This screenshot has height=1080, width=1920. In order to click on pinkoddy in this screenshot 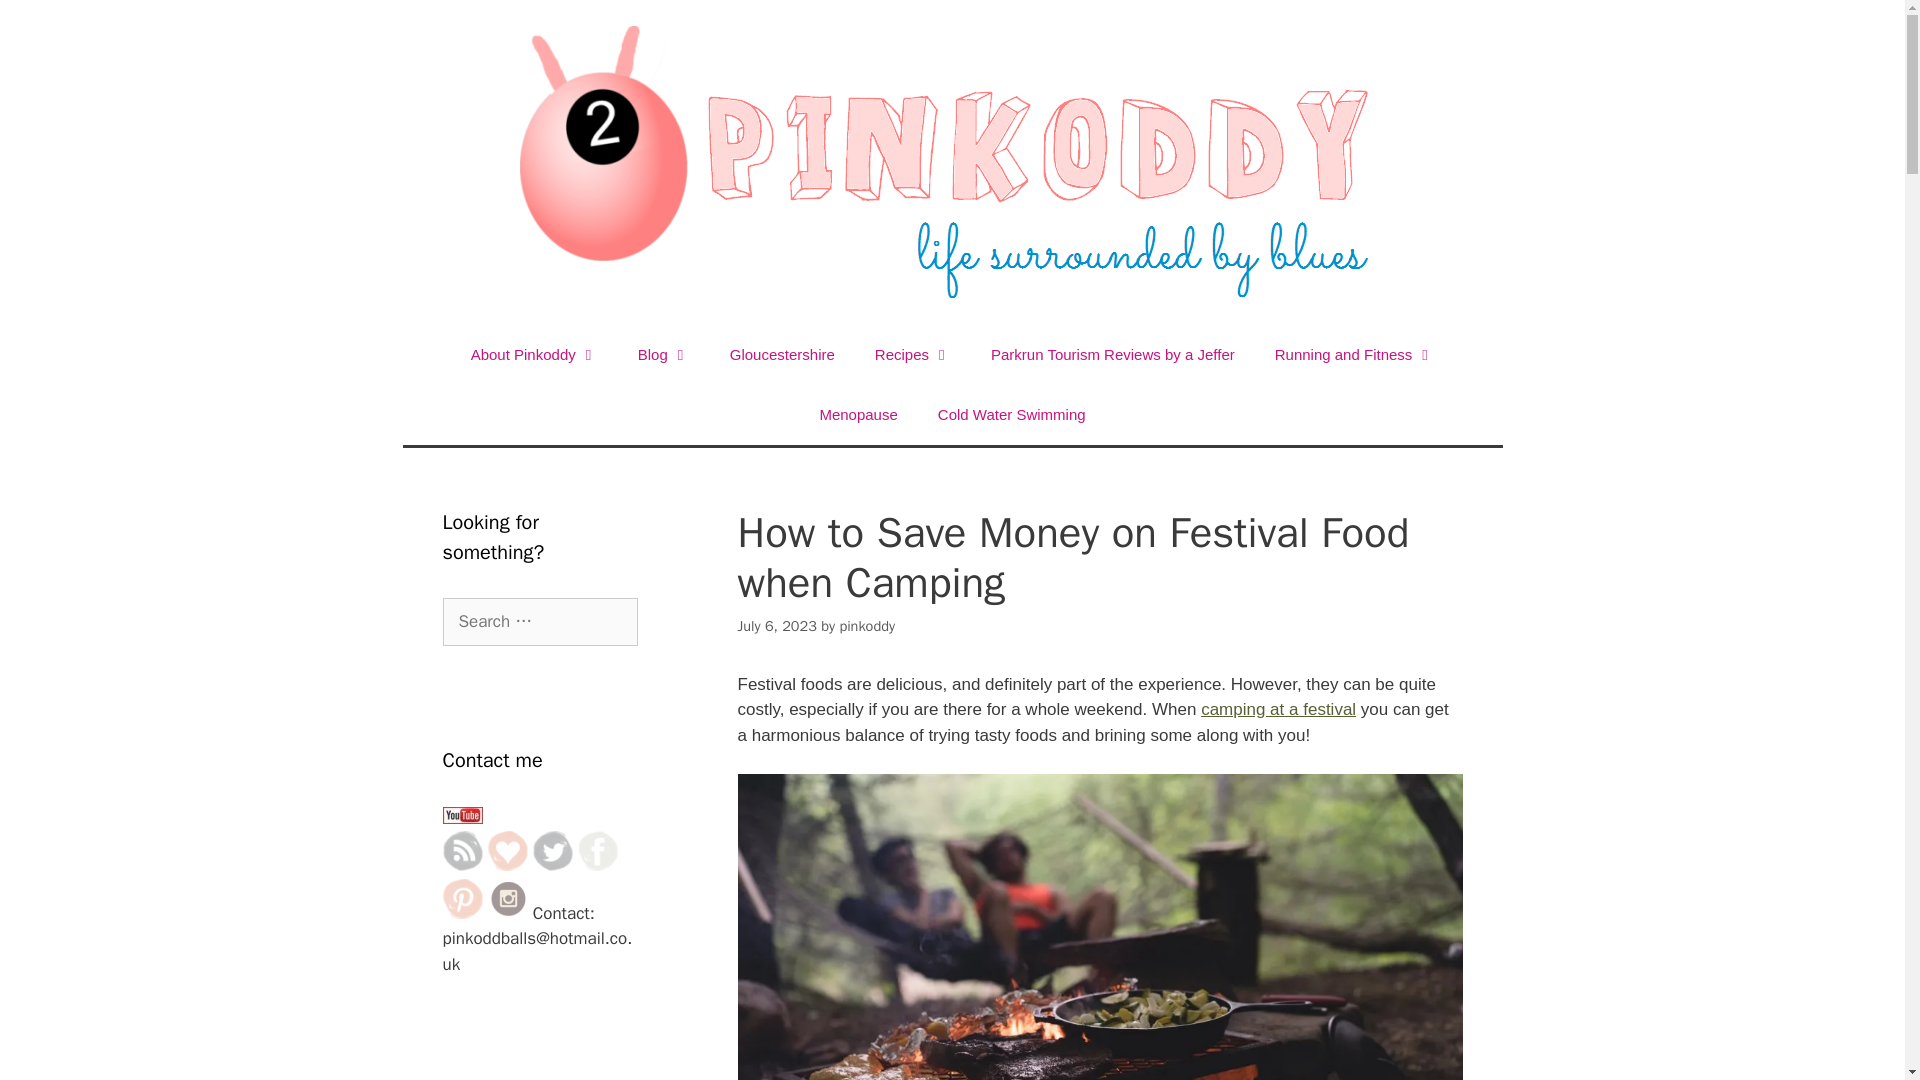, I will do `click(866, 626)`.